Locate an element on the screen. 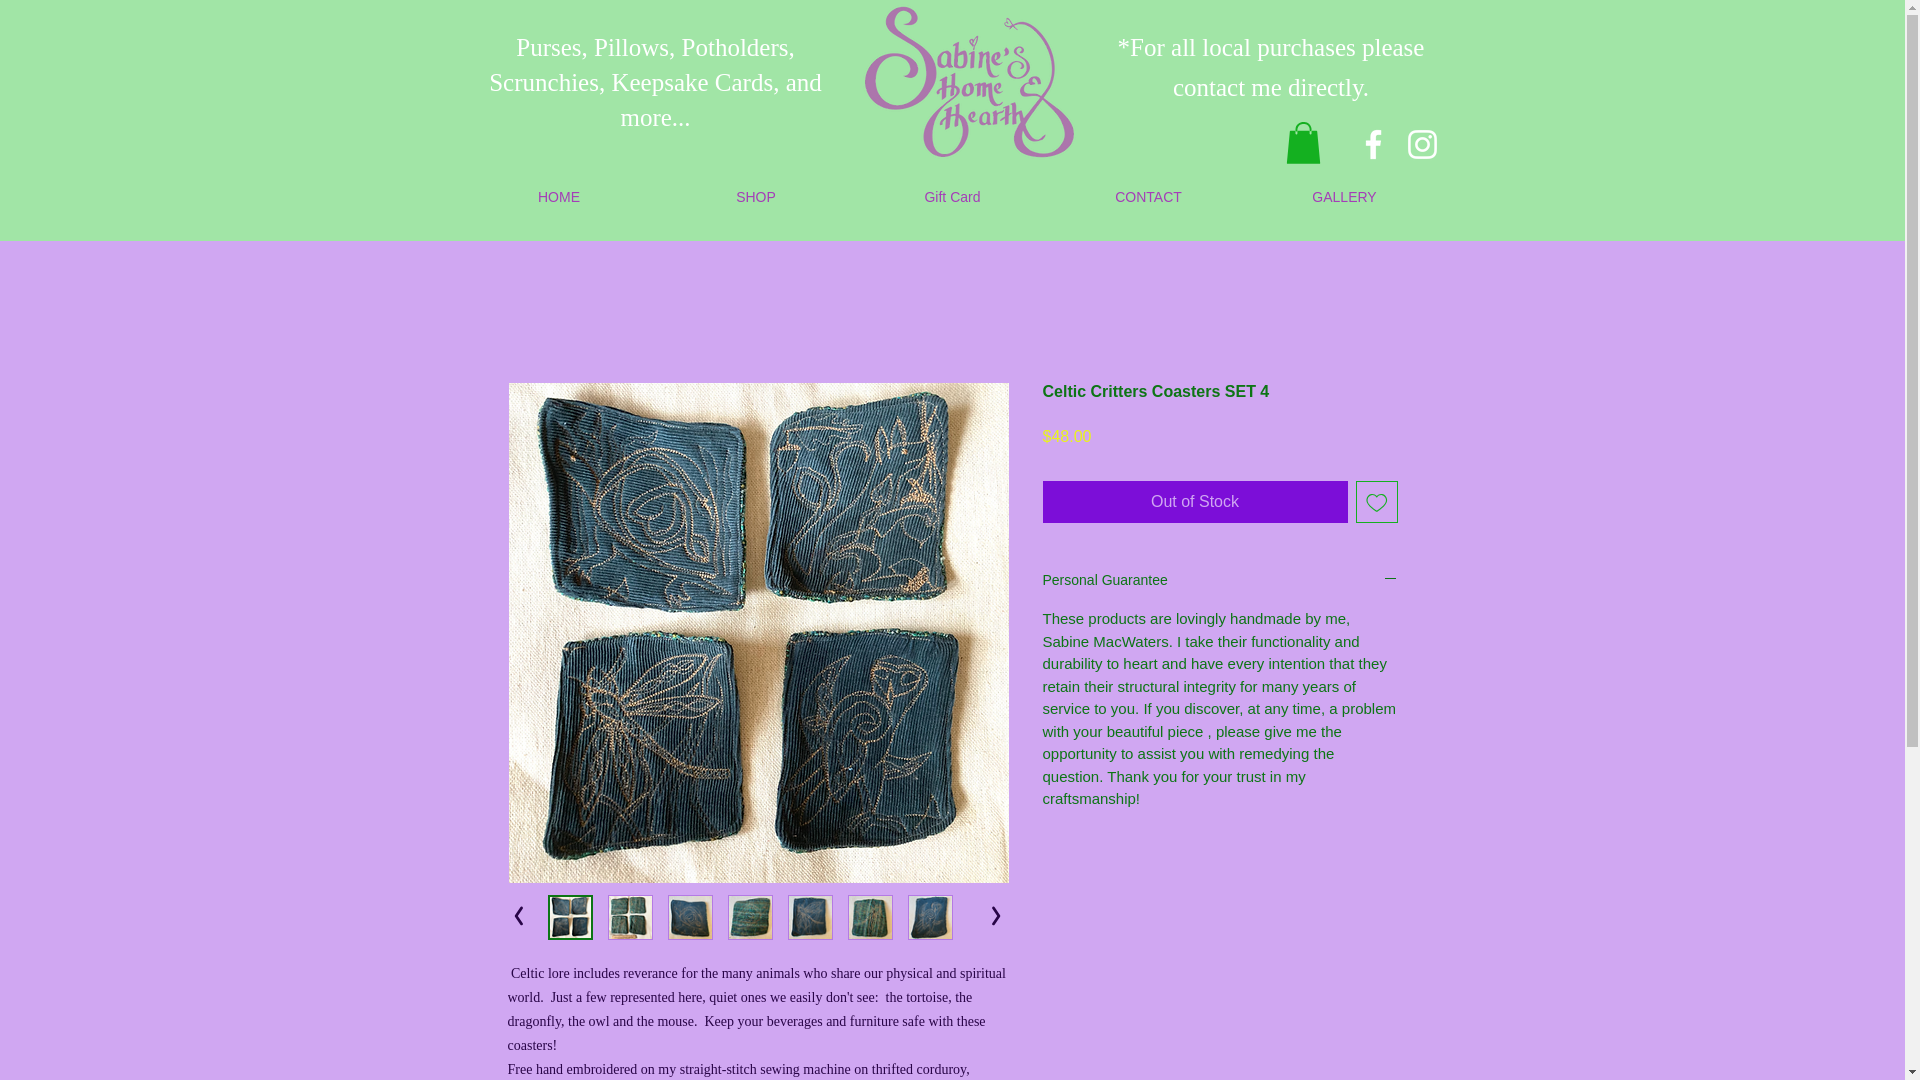  sabines-logo-final-design-a967aa-lavender-white-01.png is located at coordinates (969, 82).